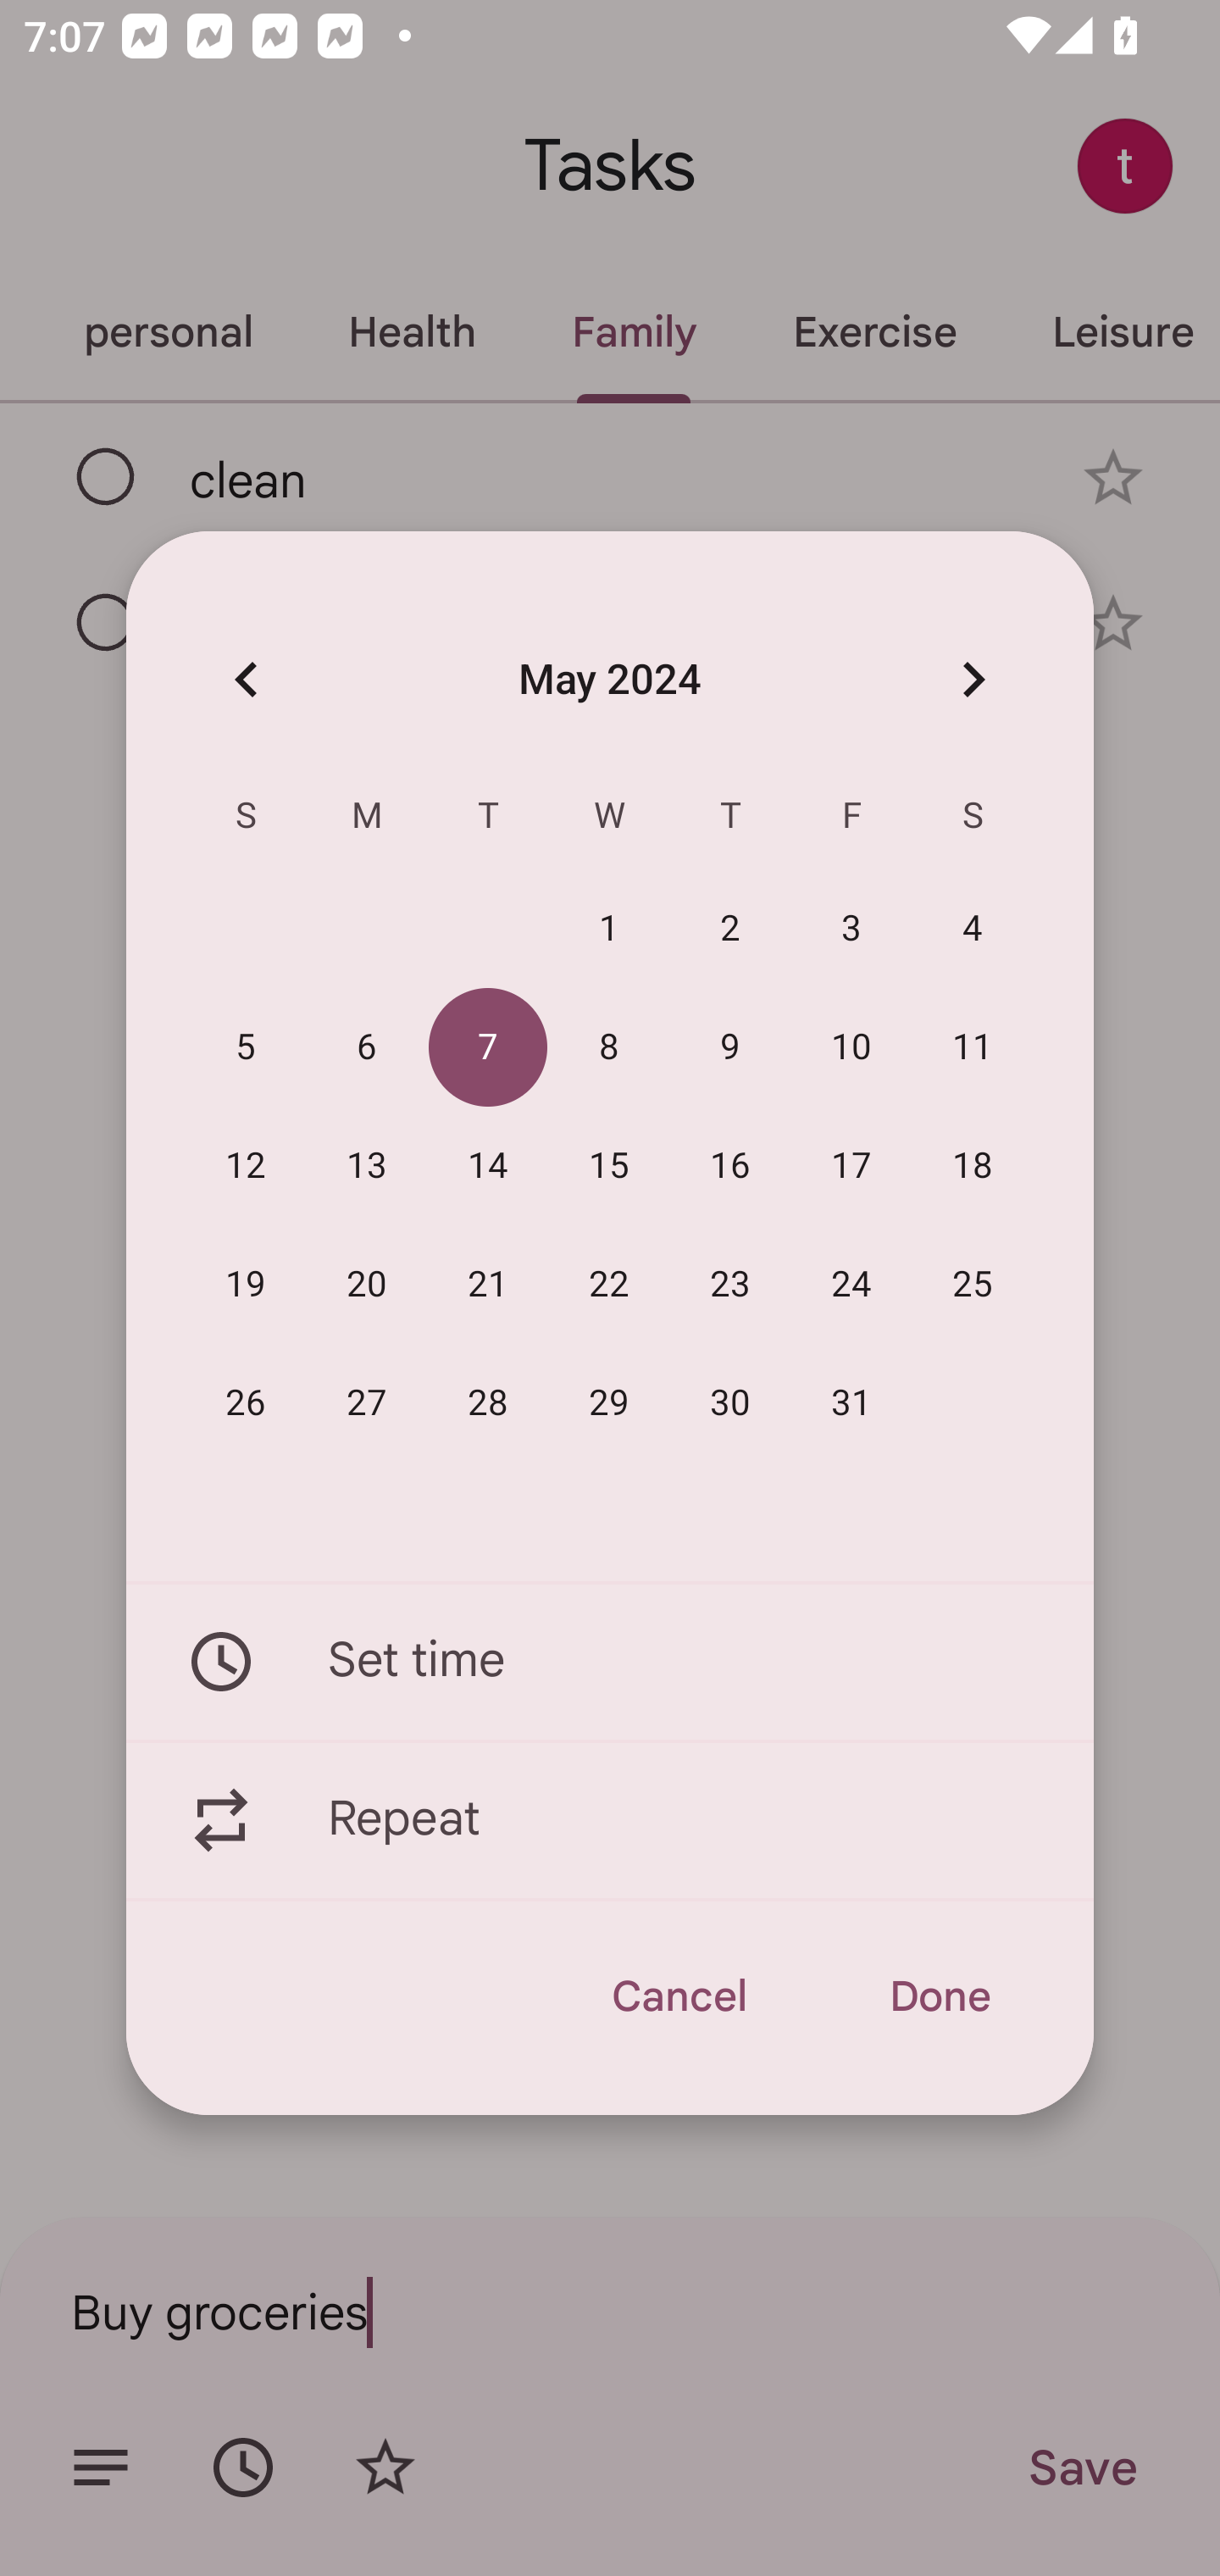  I want to click on Next month, so click(973, 678).